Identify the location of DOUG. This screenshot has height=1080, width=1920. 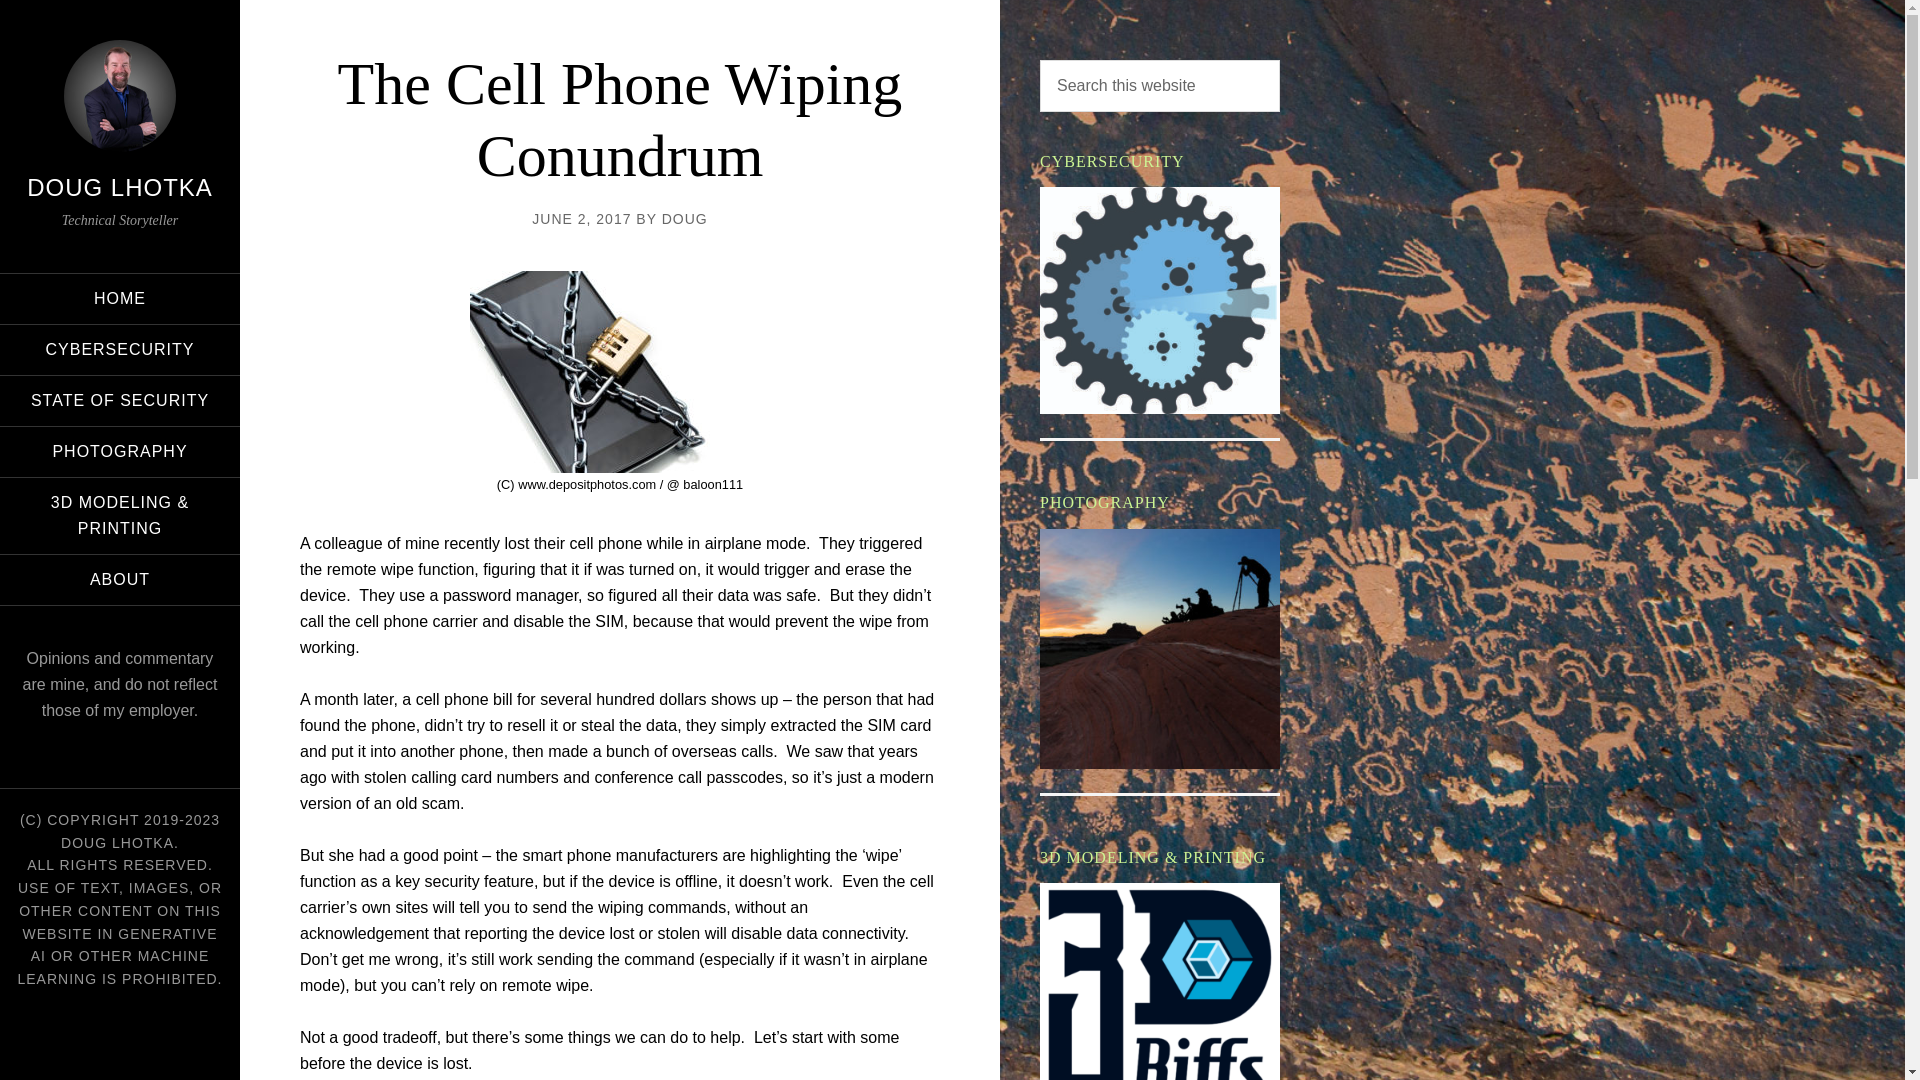
(685, 218).